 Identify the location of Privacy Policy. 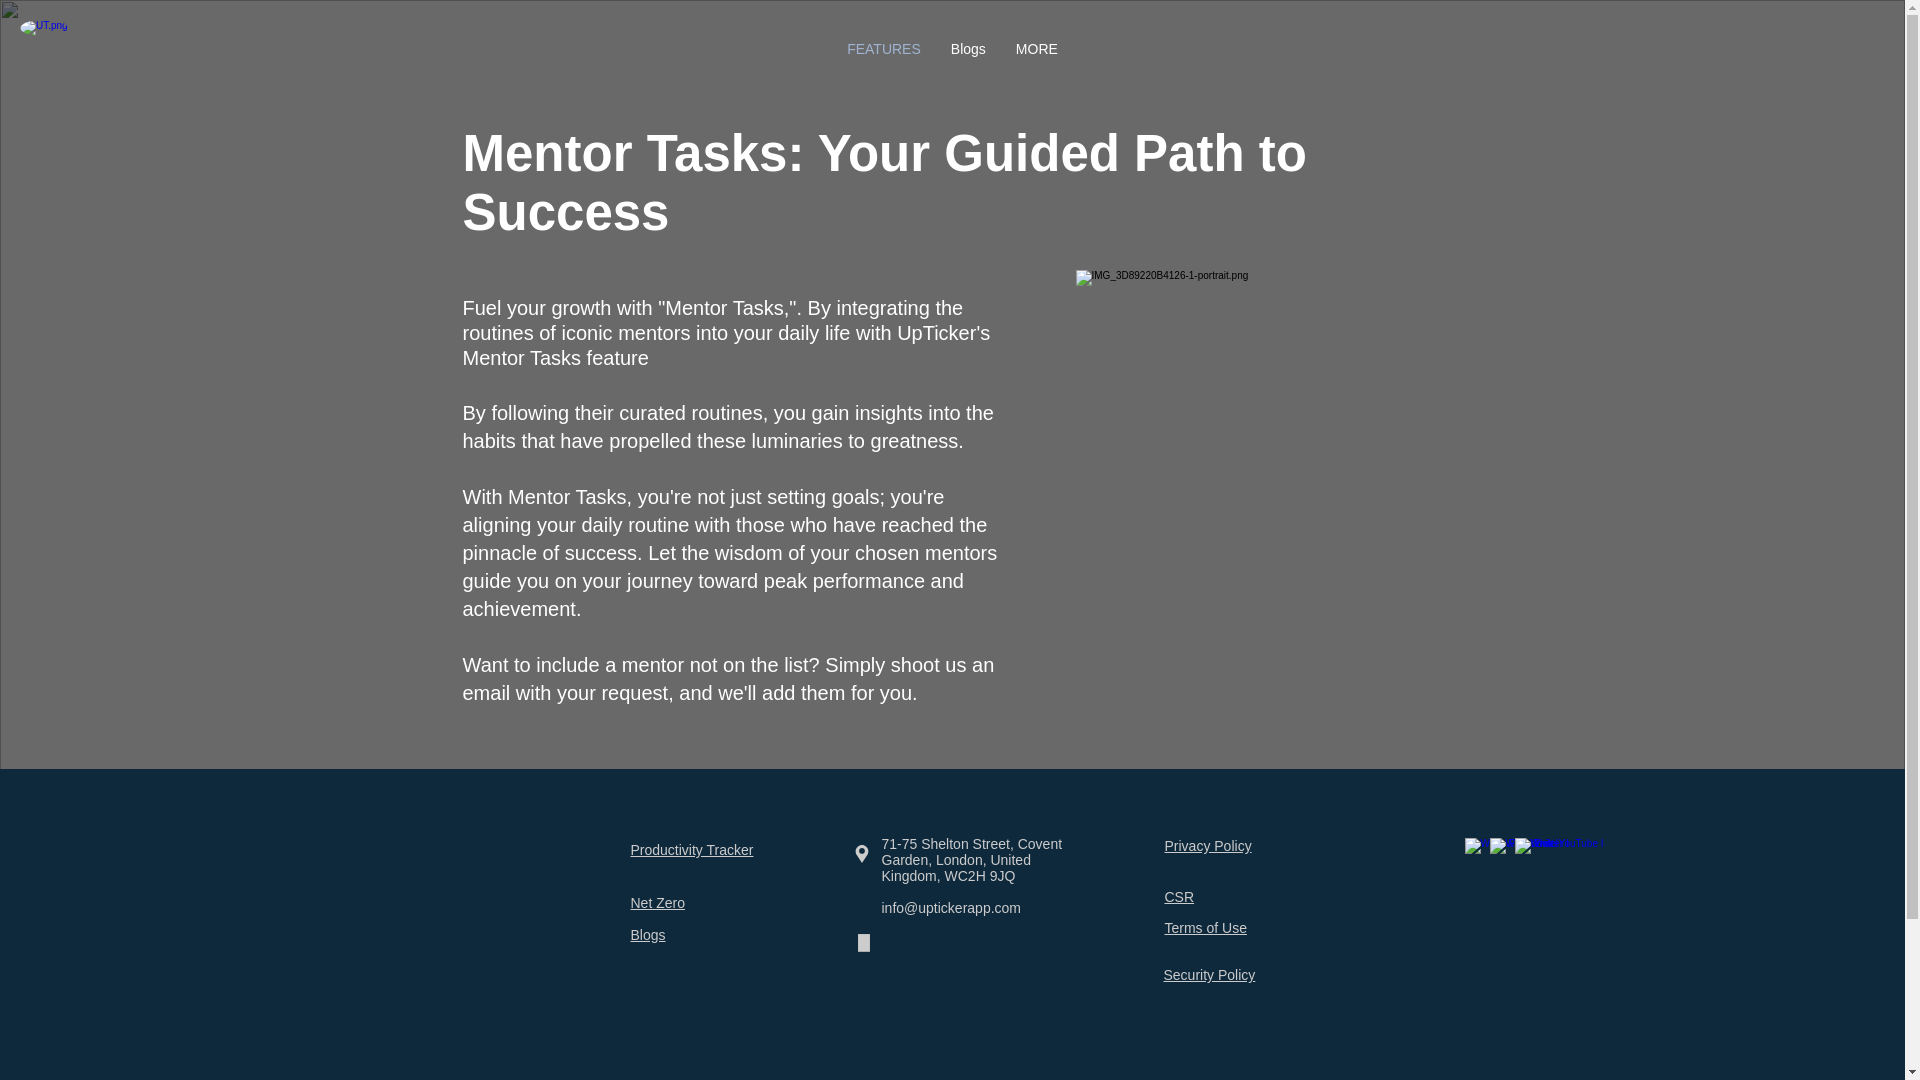
(1207, 845).